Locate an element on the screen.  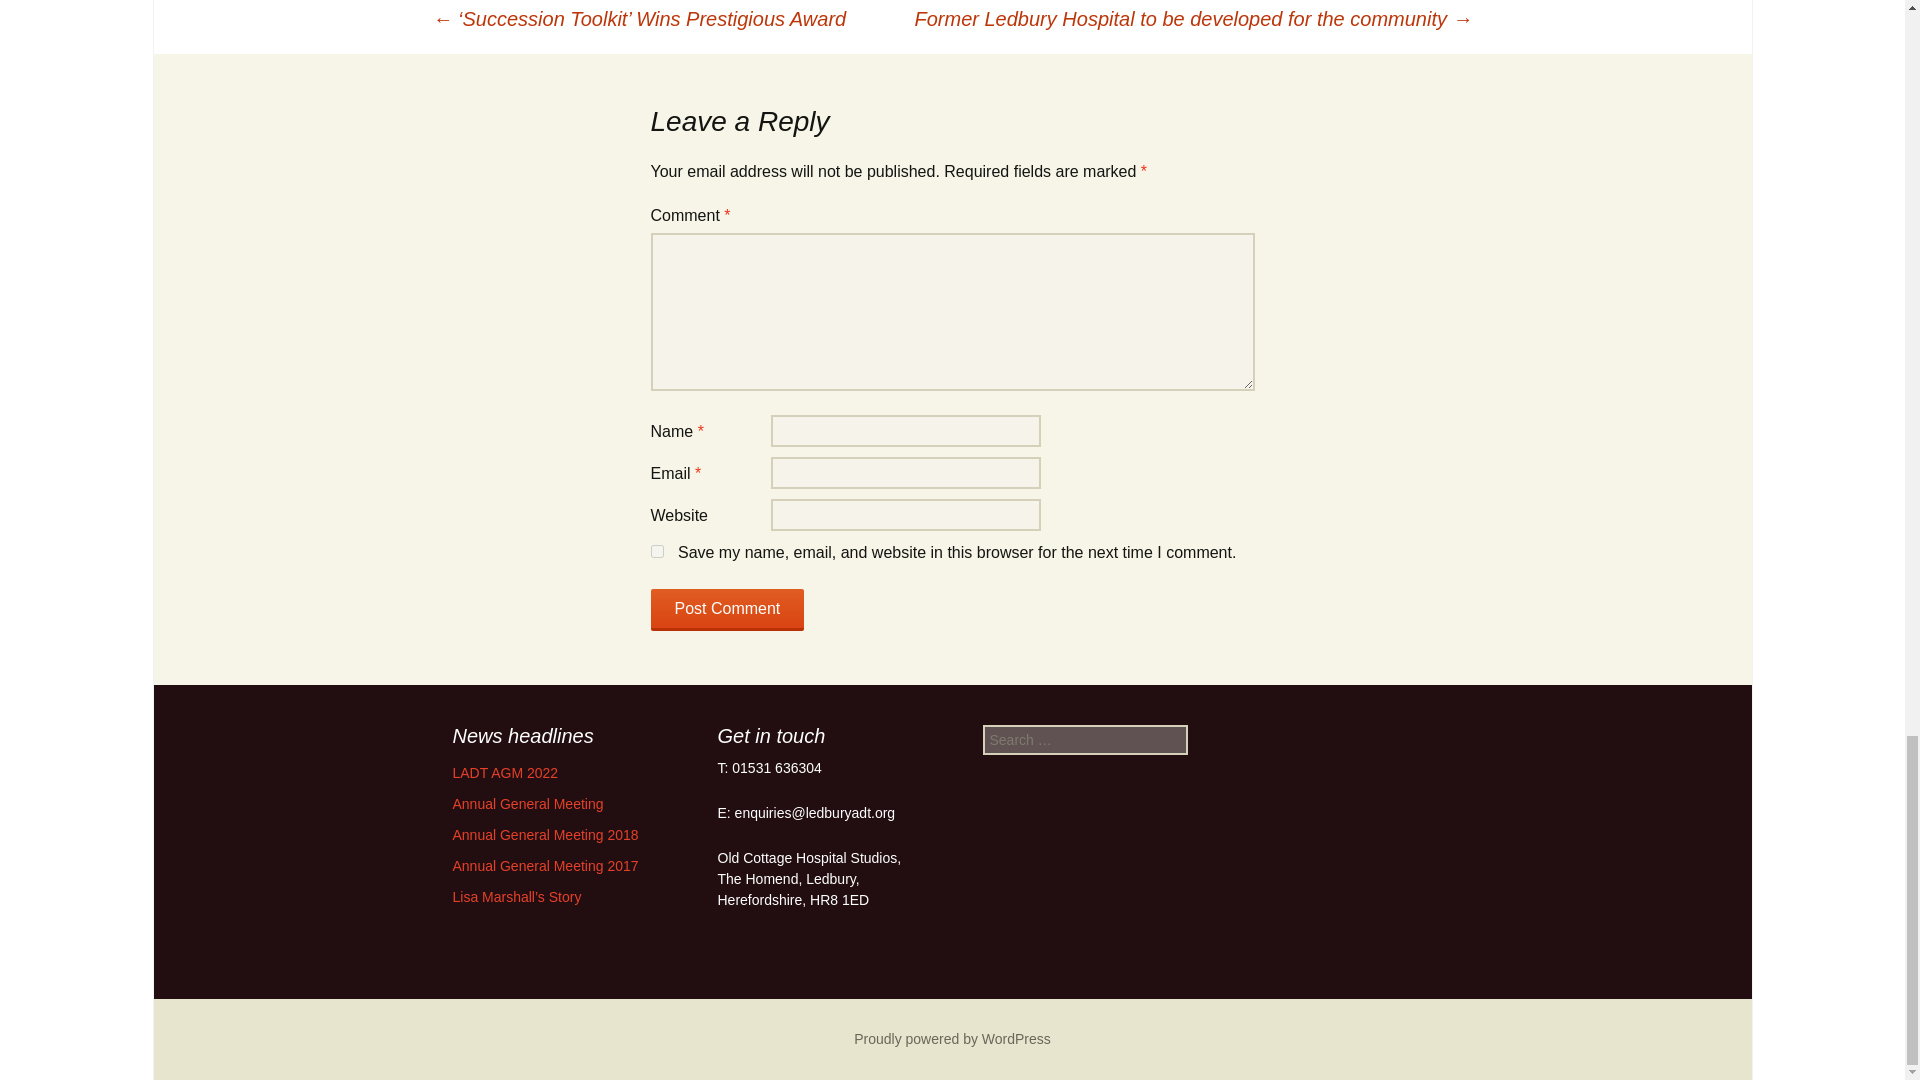
LADT AGM 2022 is located at coordinates (504, 772).